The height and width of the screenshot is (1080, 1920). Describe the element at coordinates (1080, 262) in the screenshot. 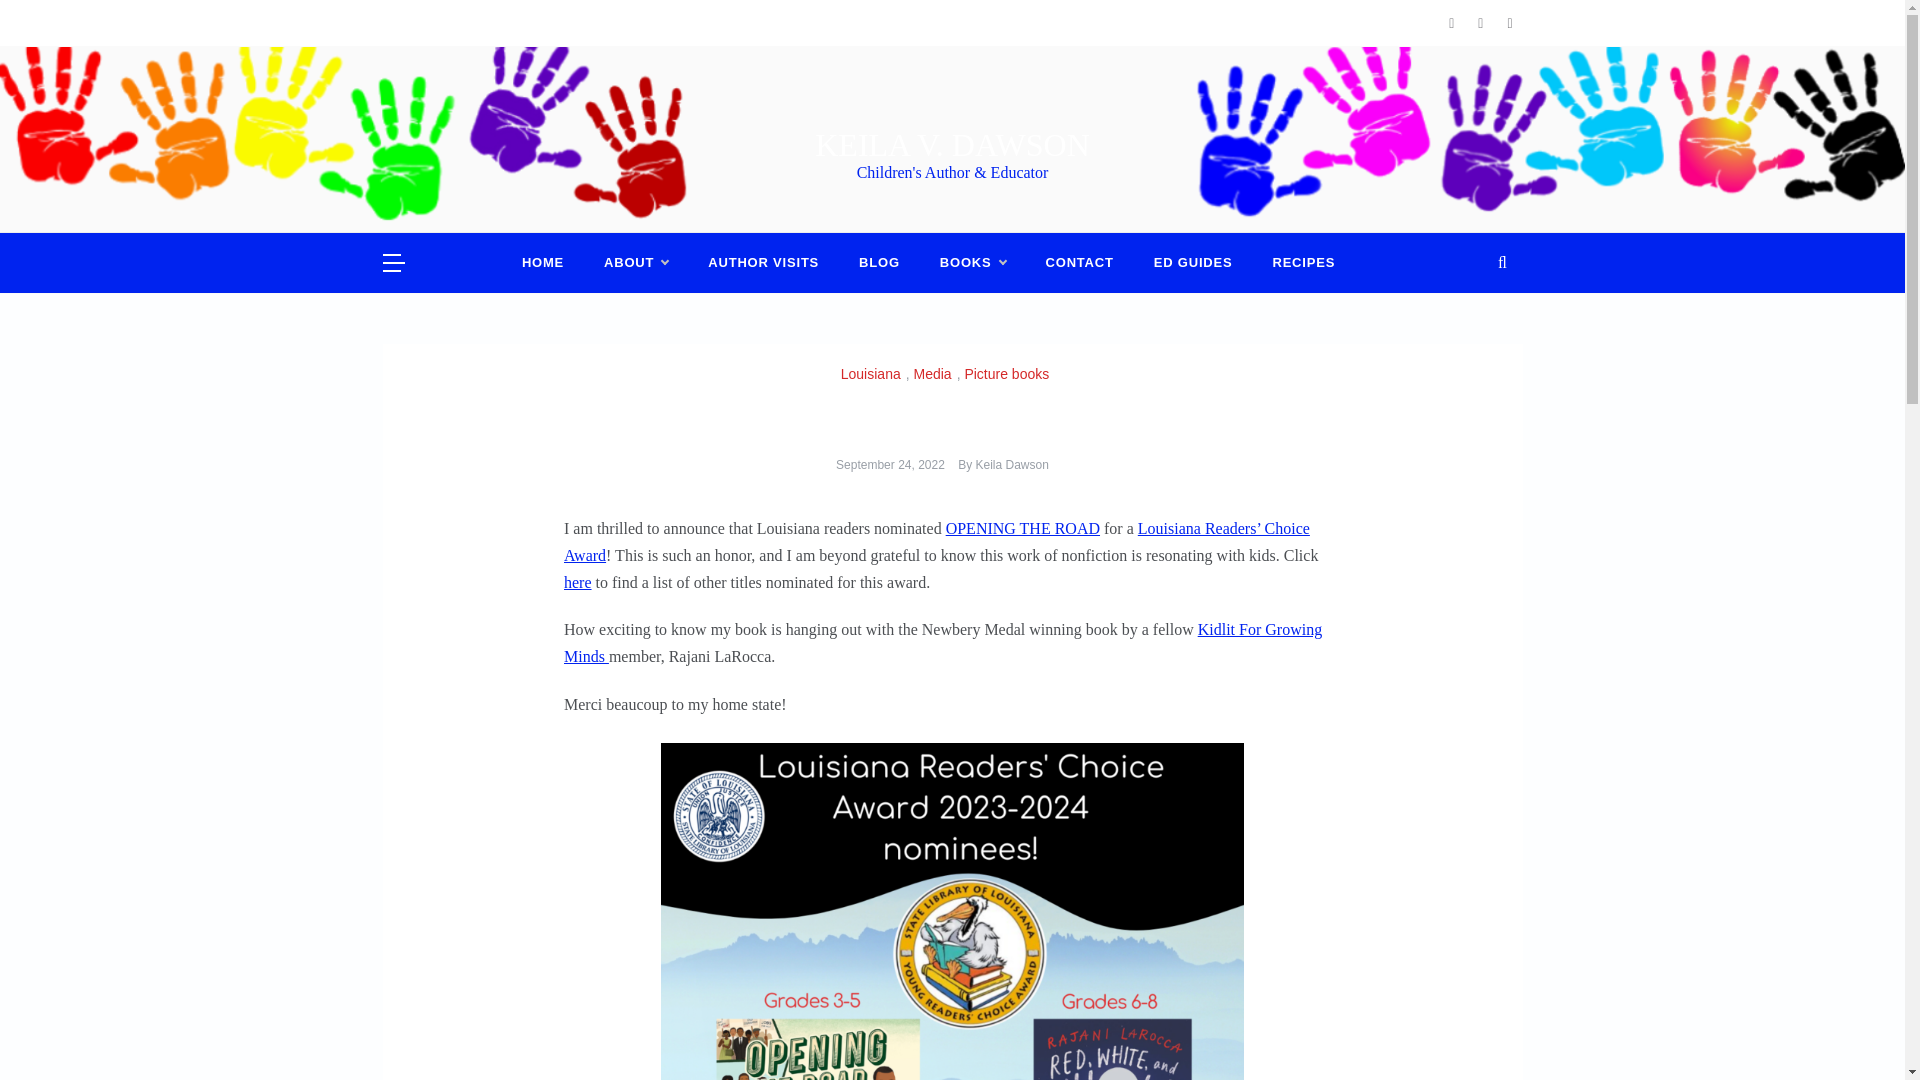

I see `CONTACT` at that location.